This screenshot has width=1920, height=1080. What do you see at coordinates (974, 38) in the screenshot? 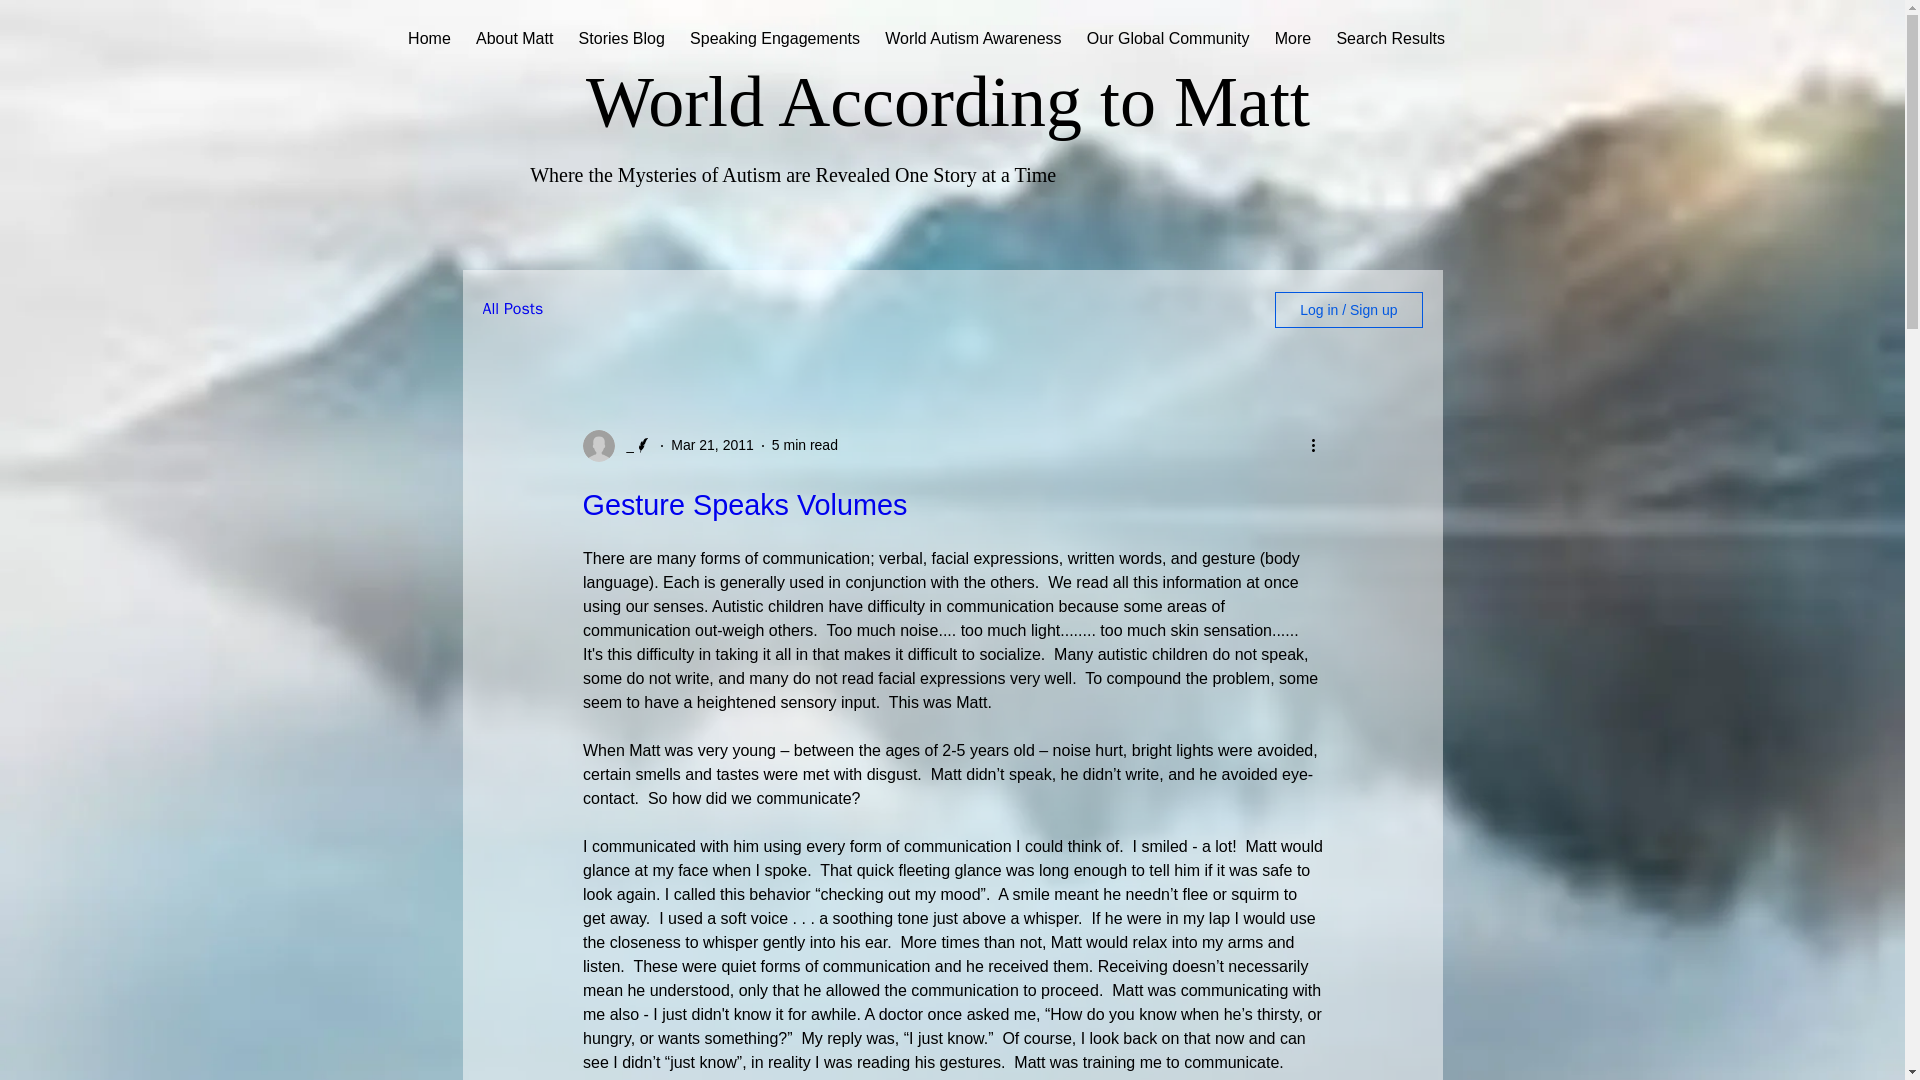
I see `World Autism Awareness` at bounding box center [974, 38].